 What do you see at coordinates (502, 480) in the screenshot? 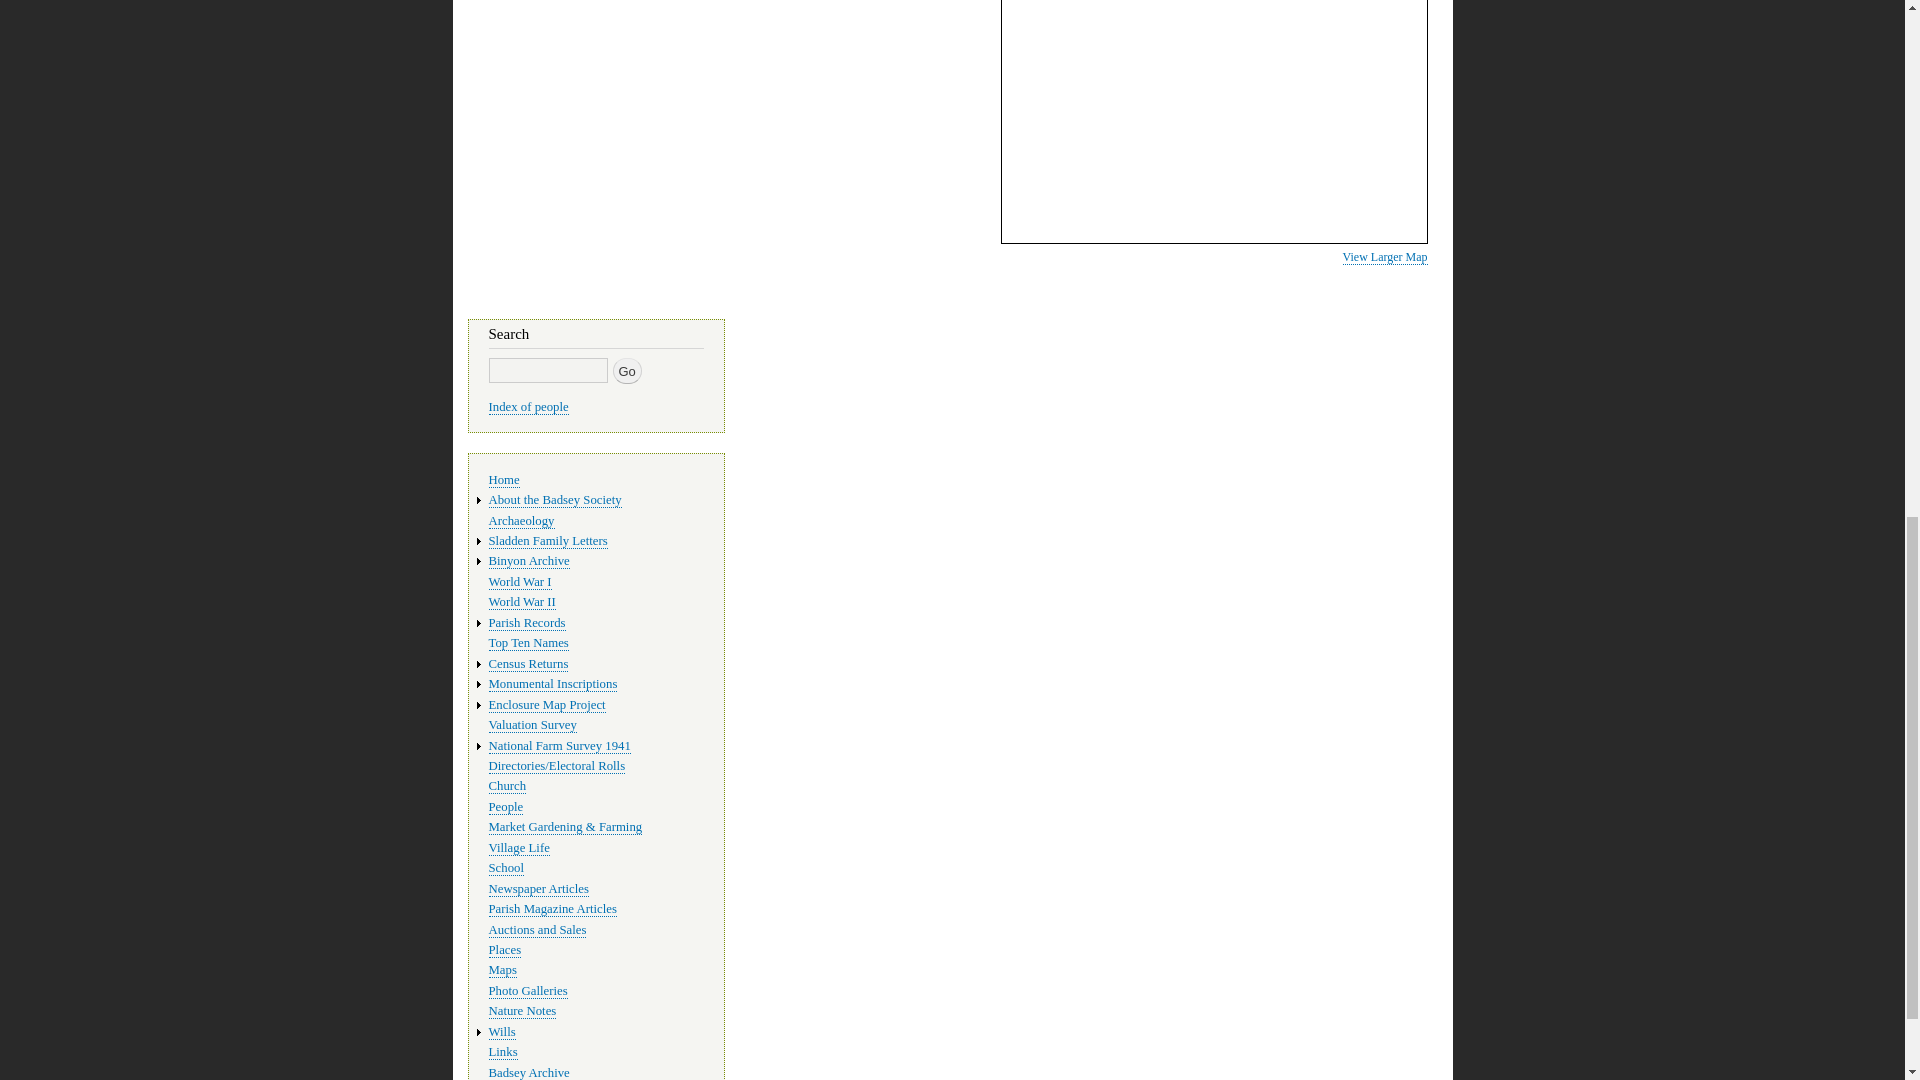
I see `Home` at bounding box center [502, 480].